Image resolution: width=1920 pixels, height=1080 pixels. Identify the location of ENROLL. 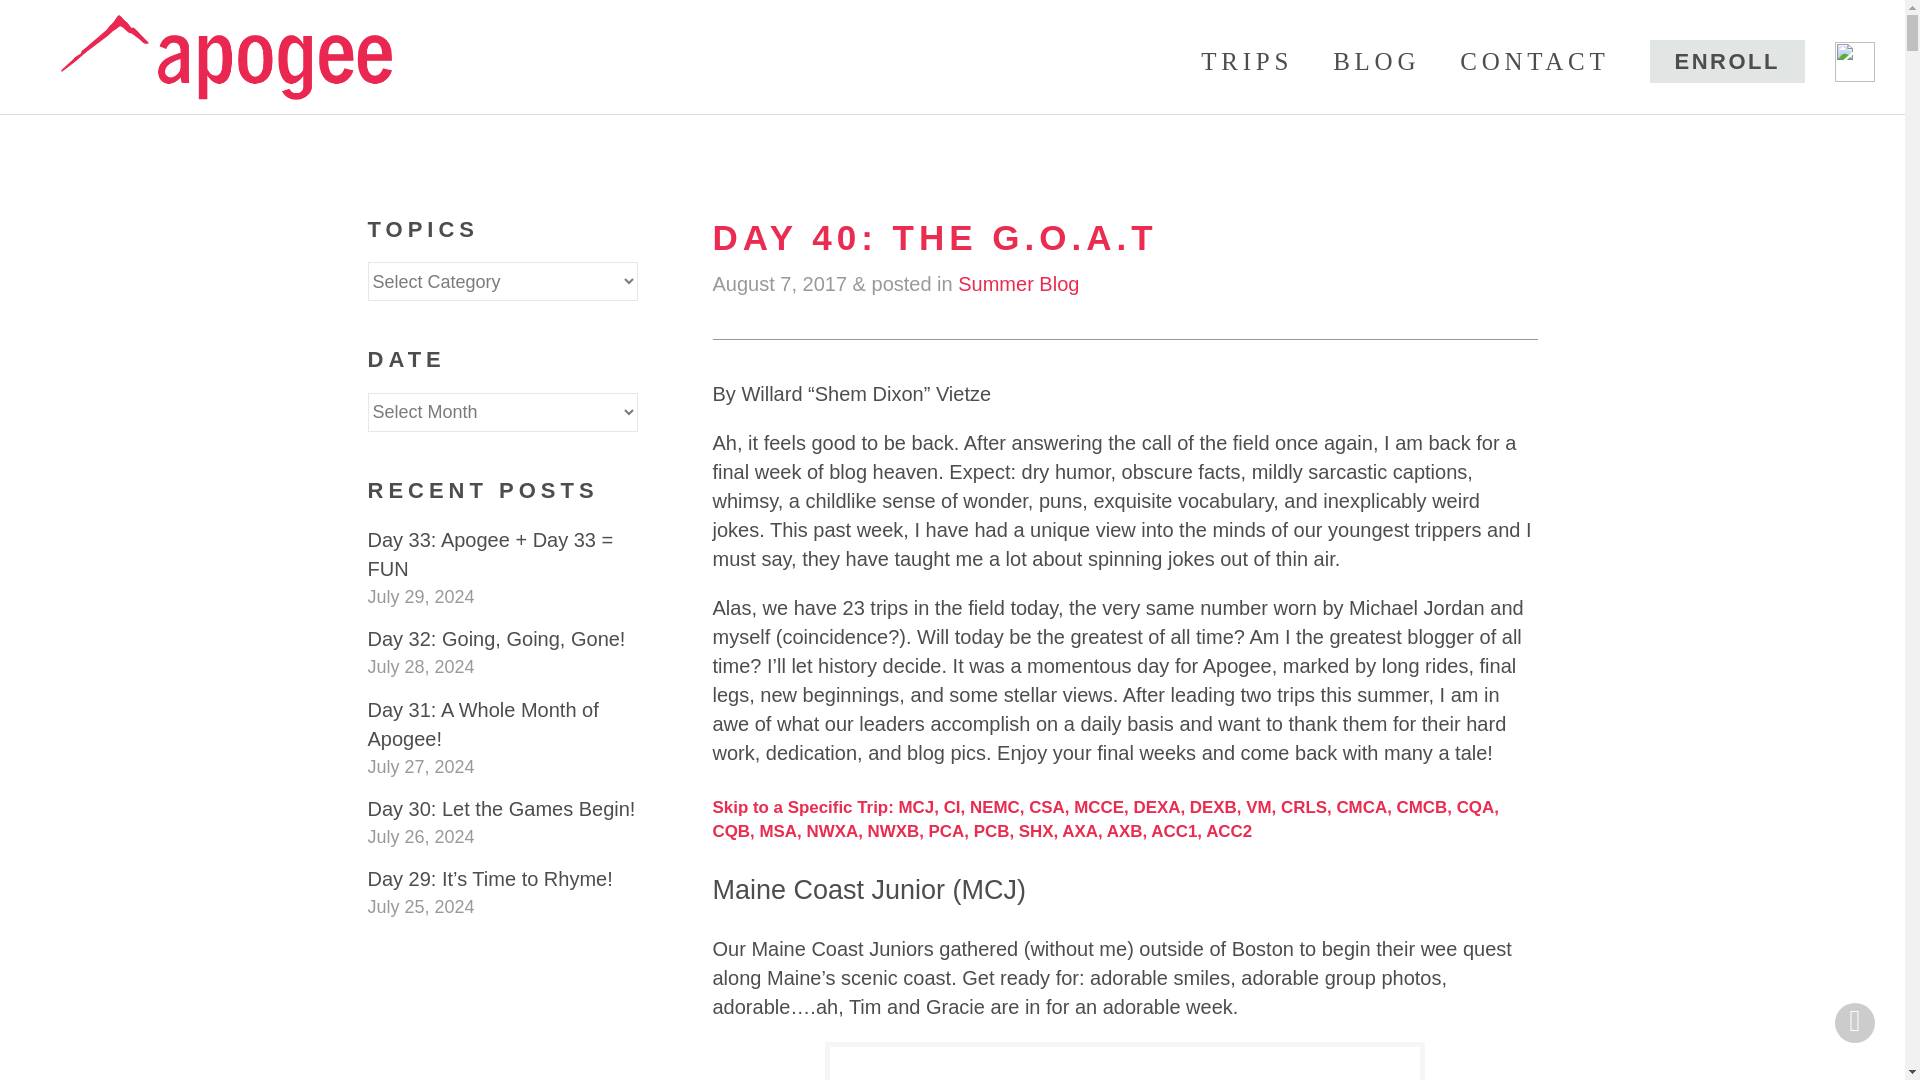
(1726, 61).